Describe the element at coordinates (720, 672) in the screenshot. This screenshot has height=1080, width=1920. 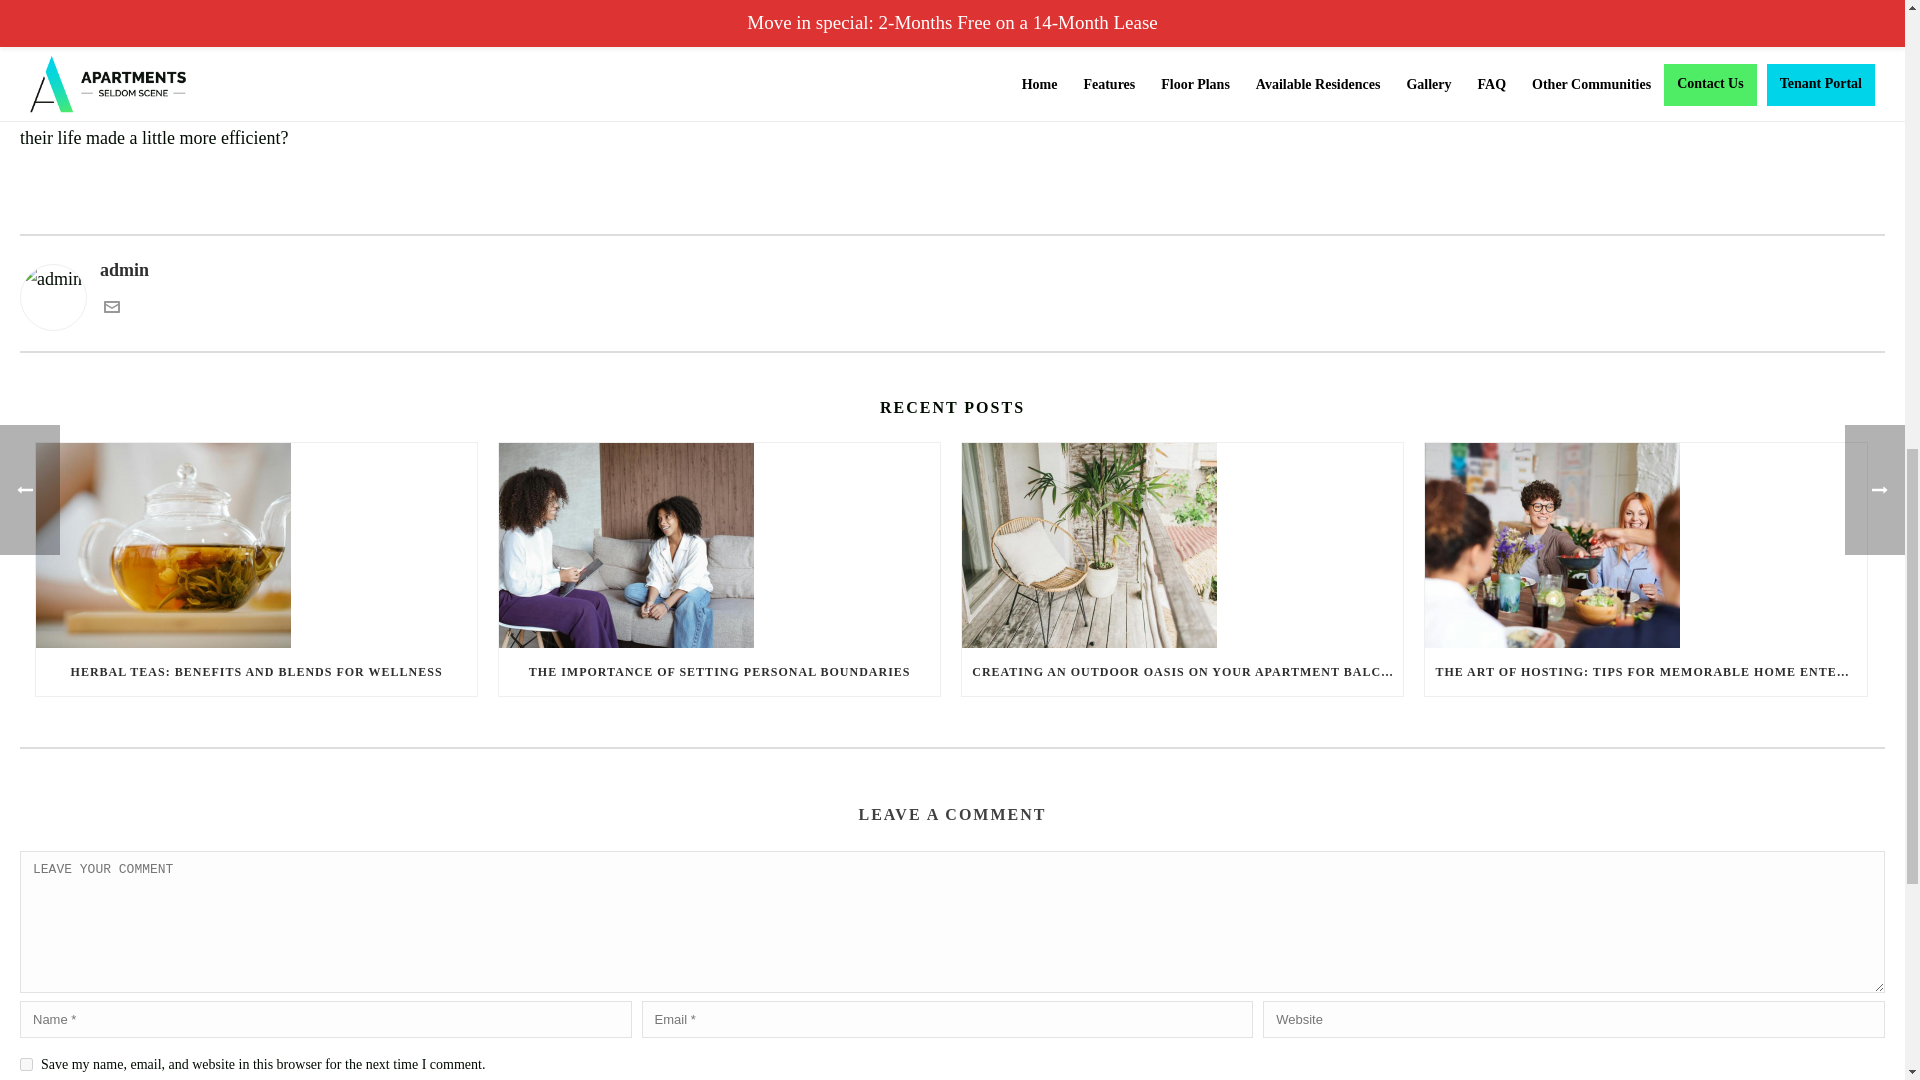
I see `THE IMPORTANCE OF SETTING PERSONAL BOUNDARIES` at that location.